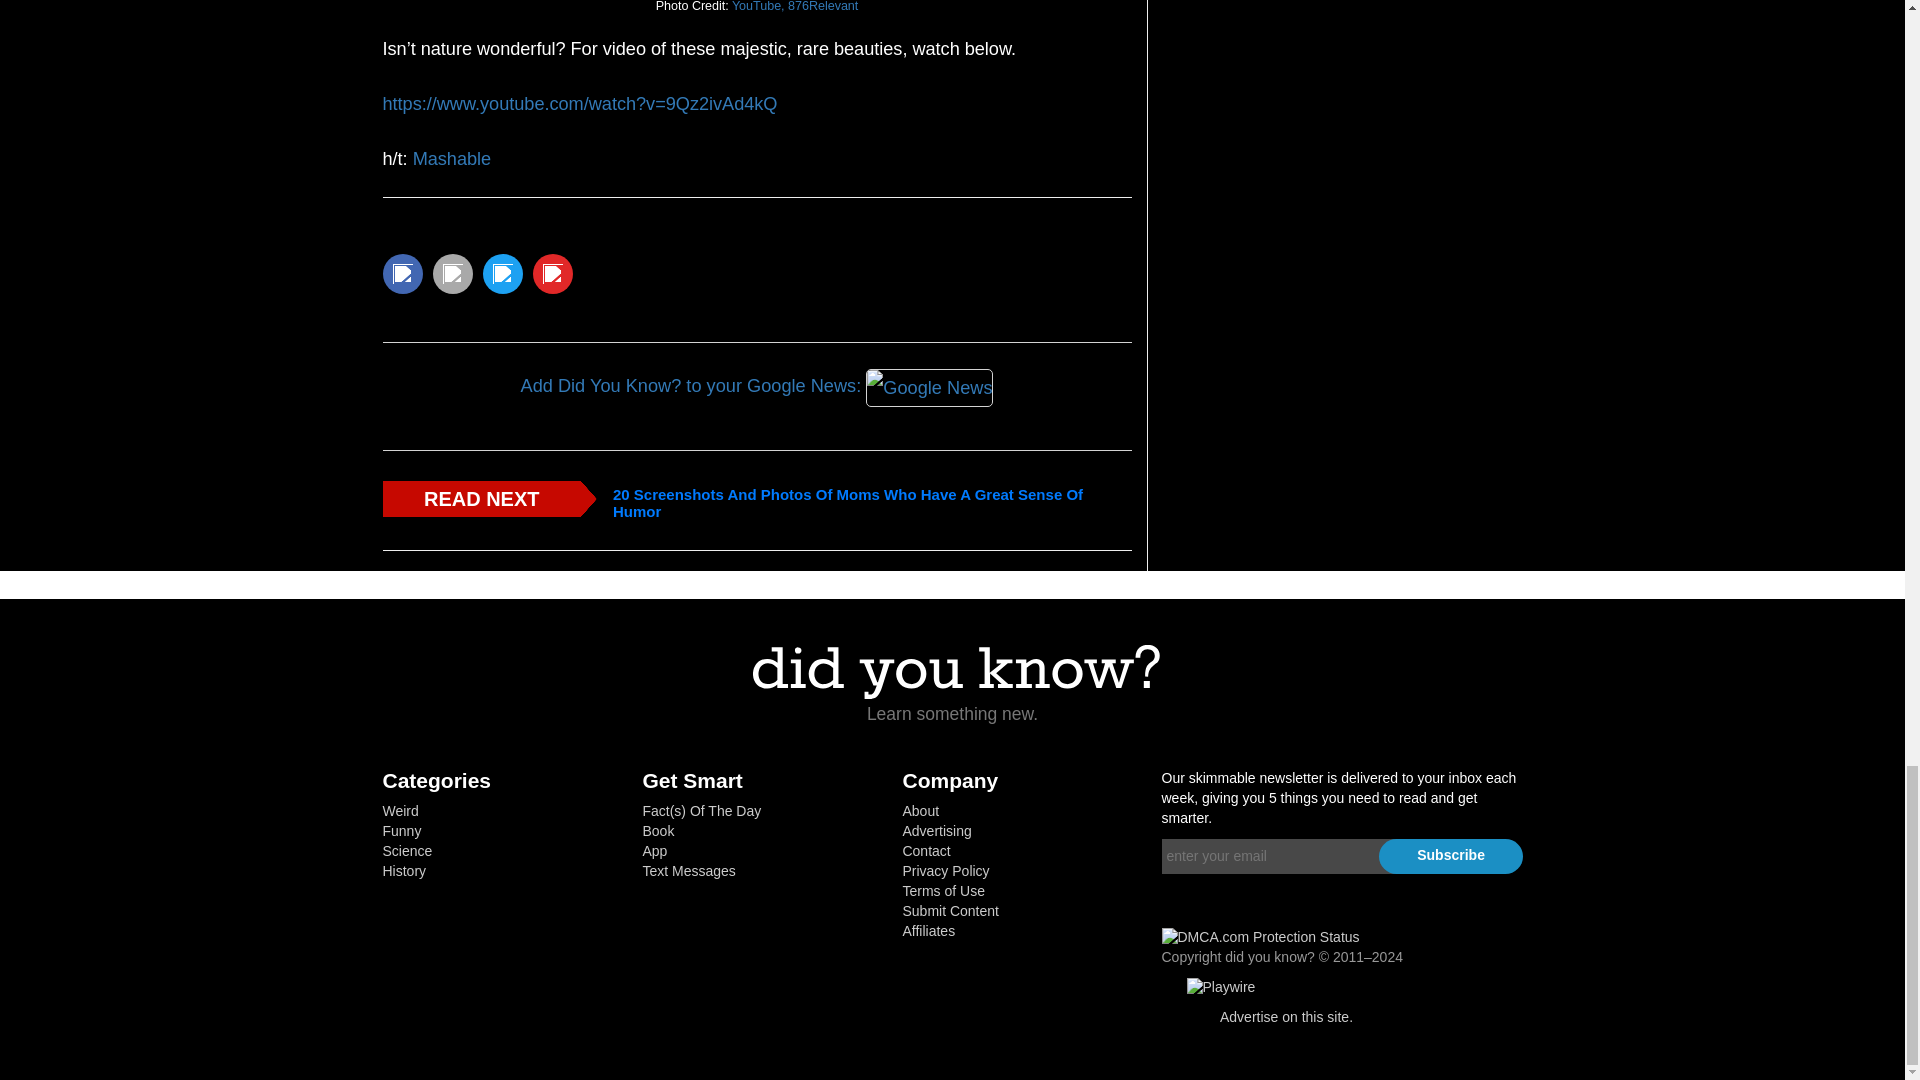 The image size is (1920, 1080). What do you see at coordinates (1451, 856) in the screenshot?
I see `Subscribe` at bounding box center [1451, 856].